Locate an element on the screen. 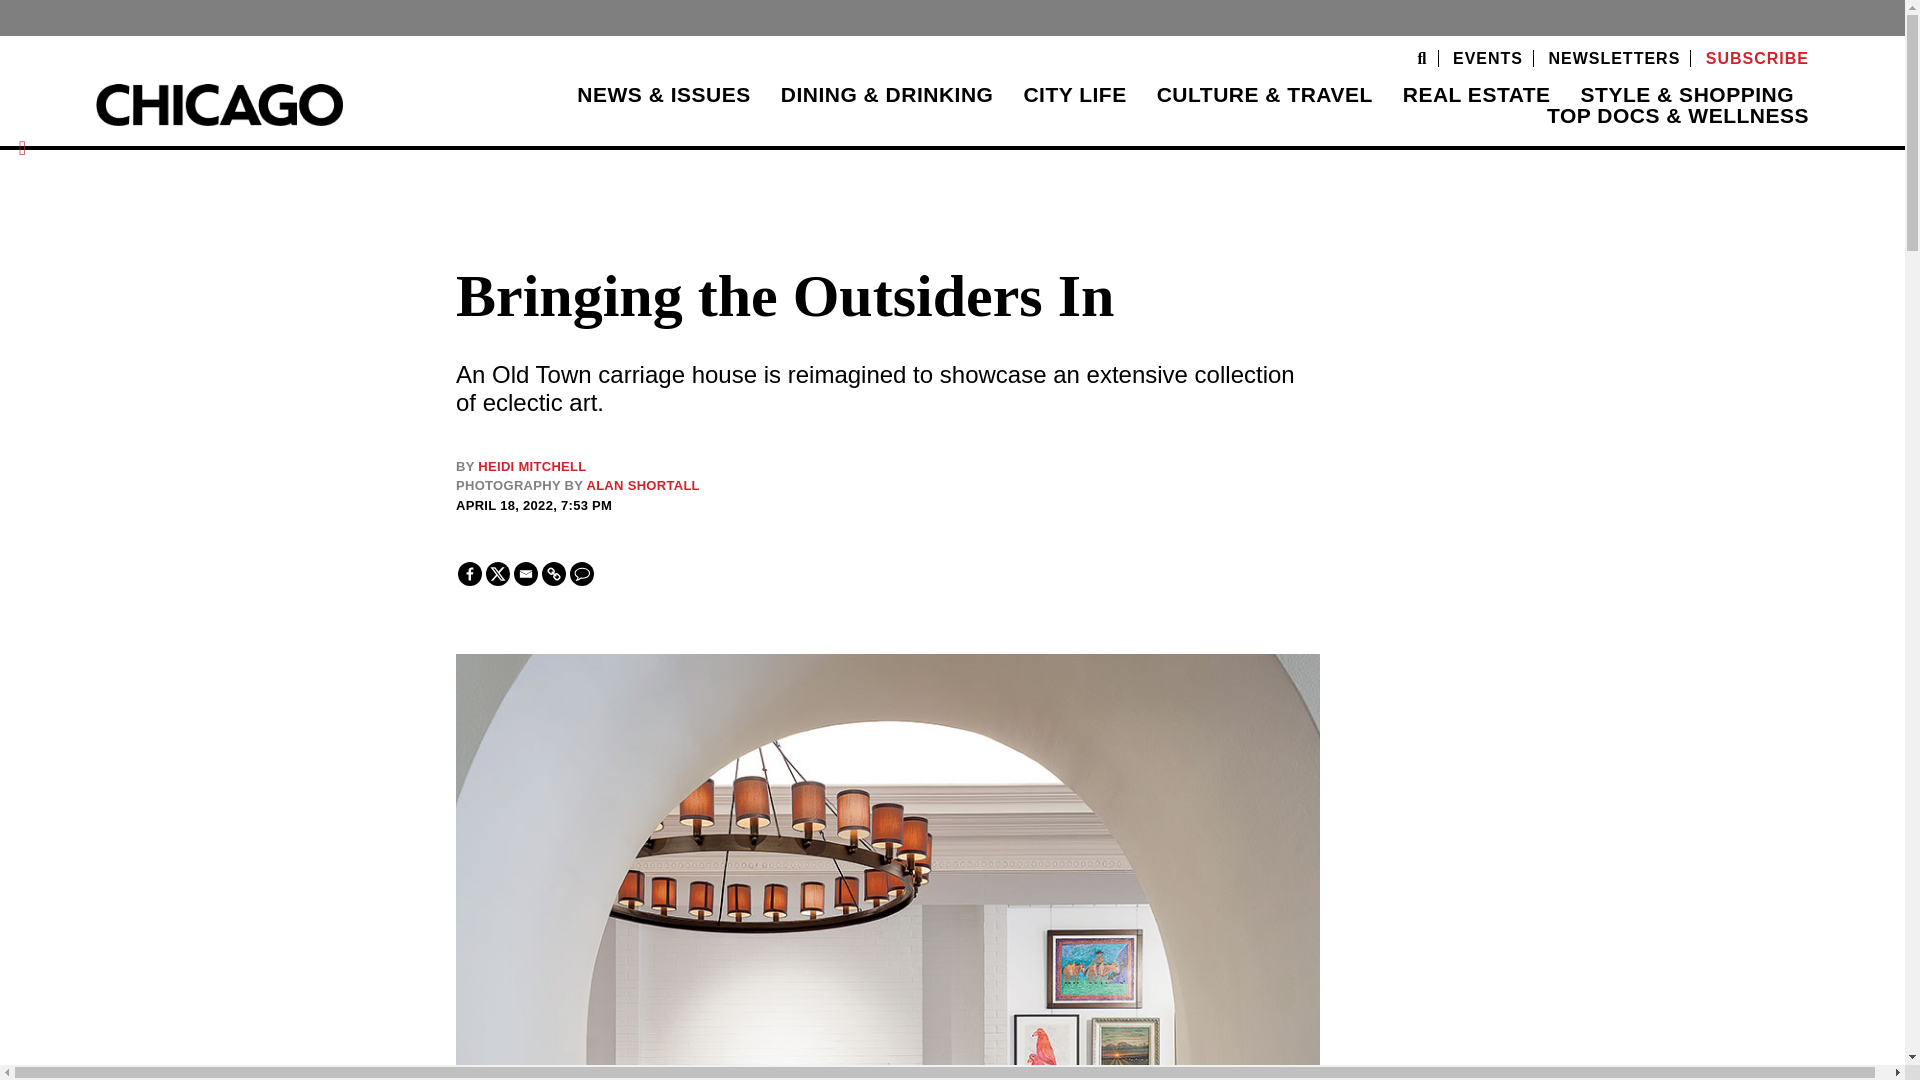  Email is located at coordinates (526, 574).